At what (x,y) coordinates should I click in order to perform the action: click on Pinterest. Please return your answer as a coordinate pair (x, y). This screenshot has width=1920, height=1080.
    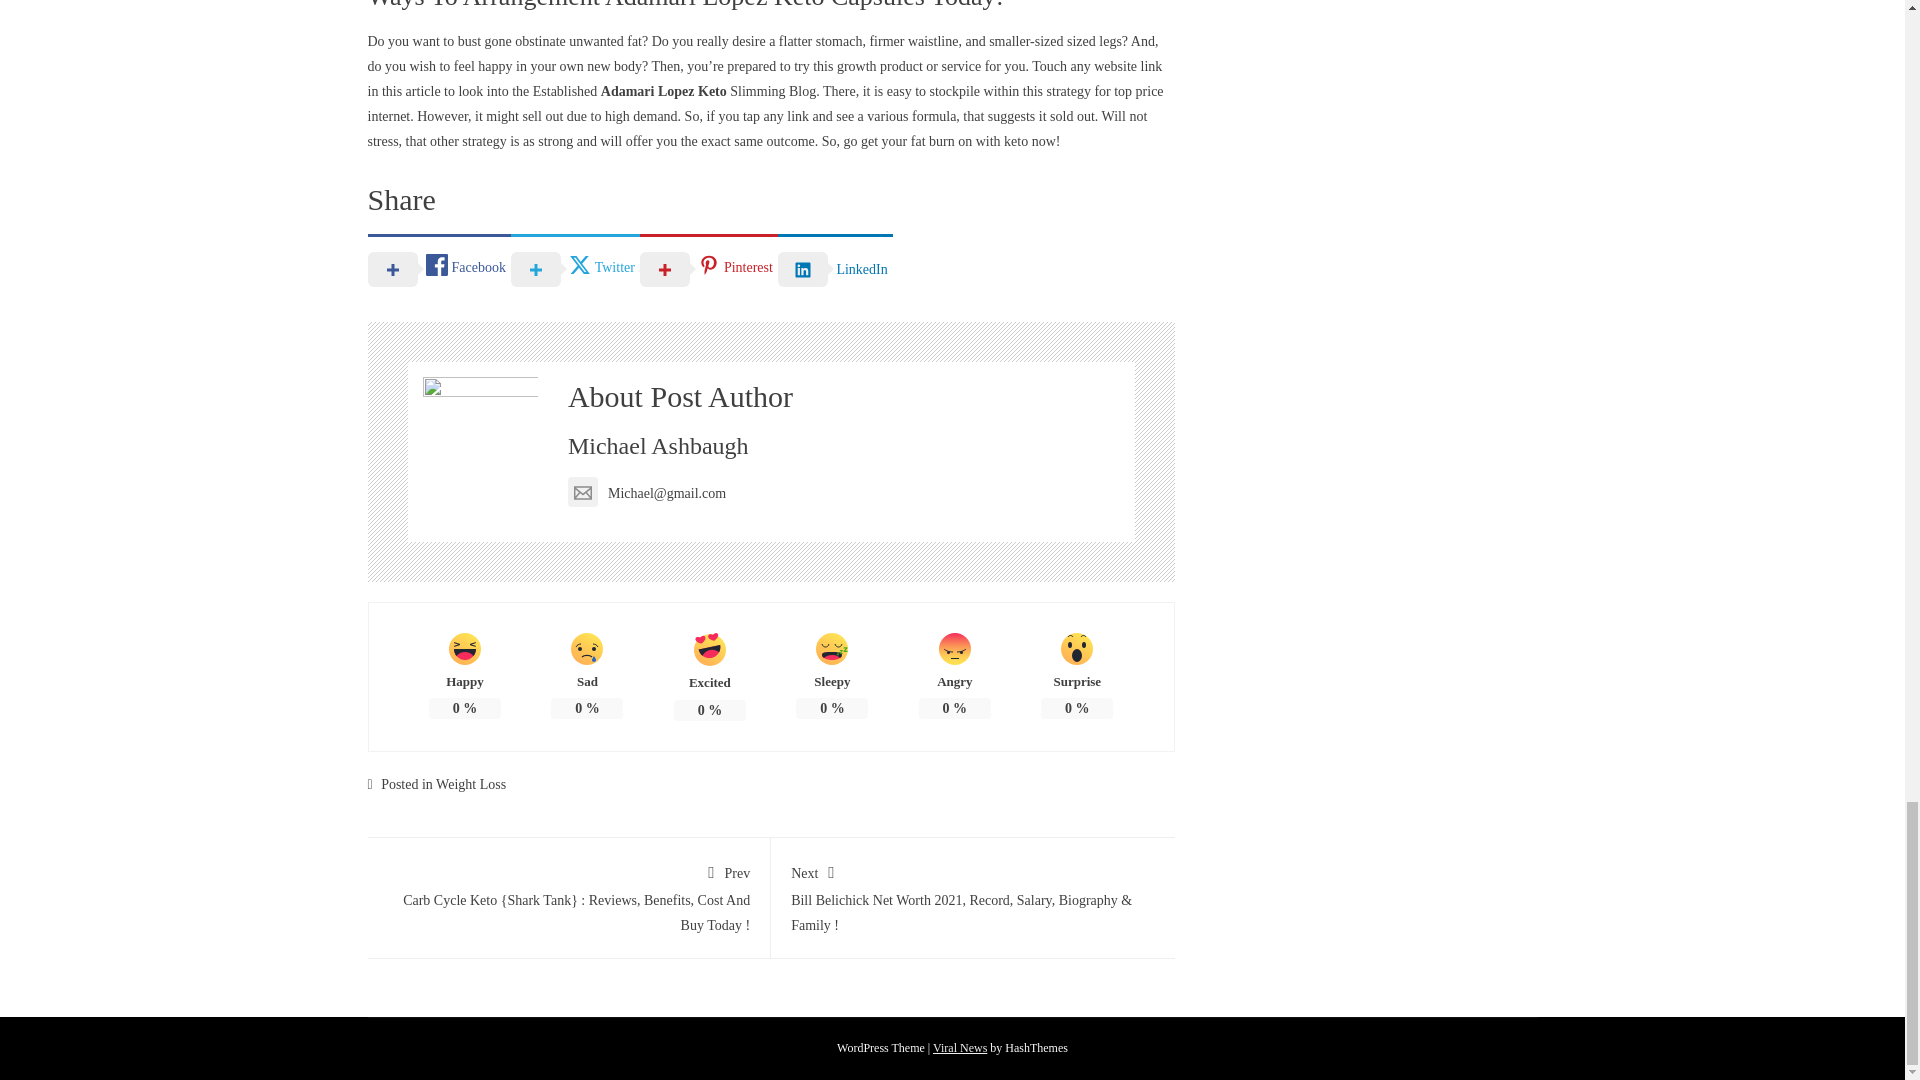
    Looking at the image, I should click on (708, 268).